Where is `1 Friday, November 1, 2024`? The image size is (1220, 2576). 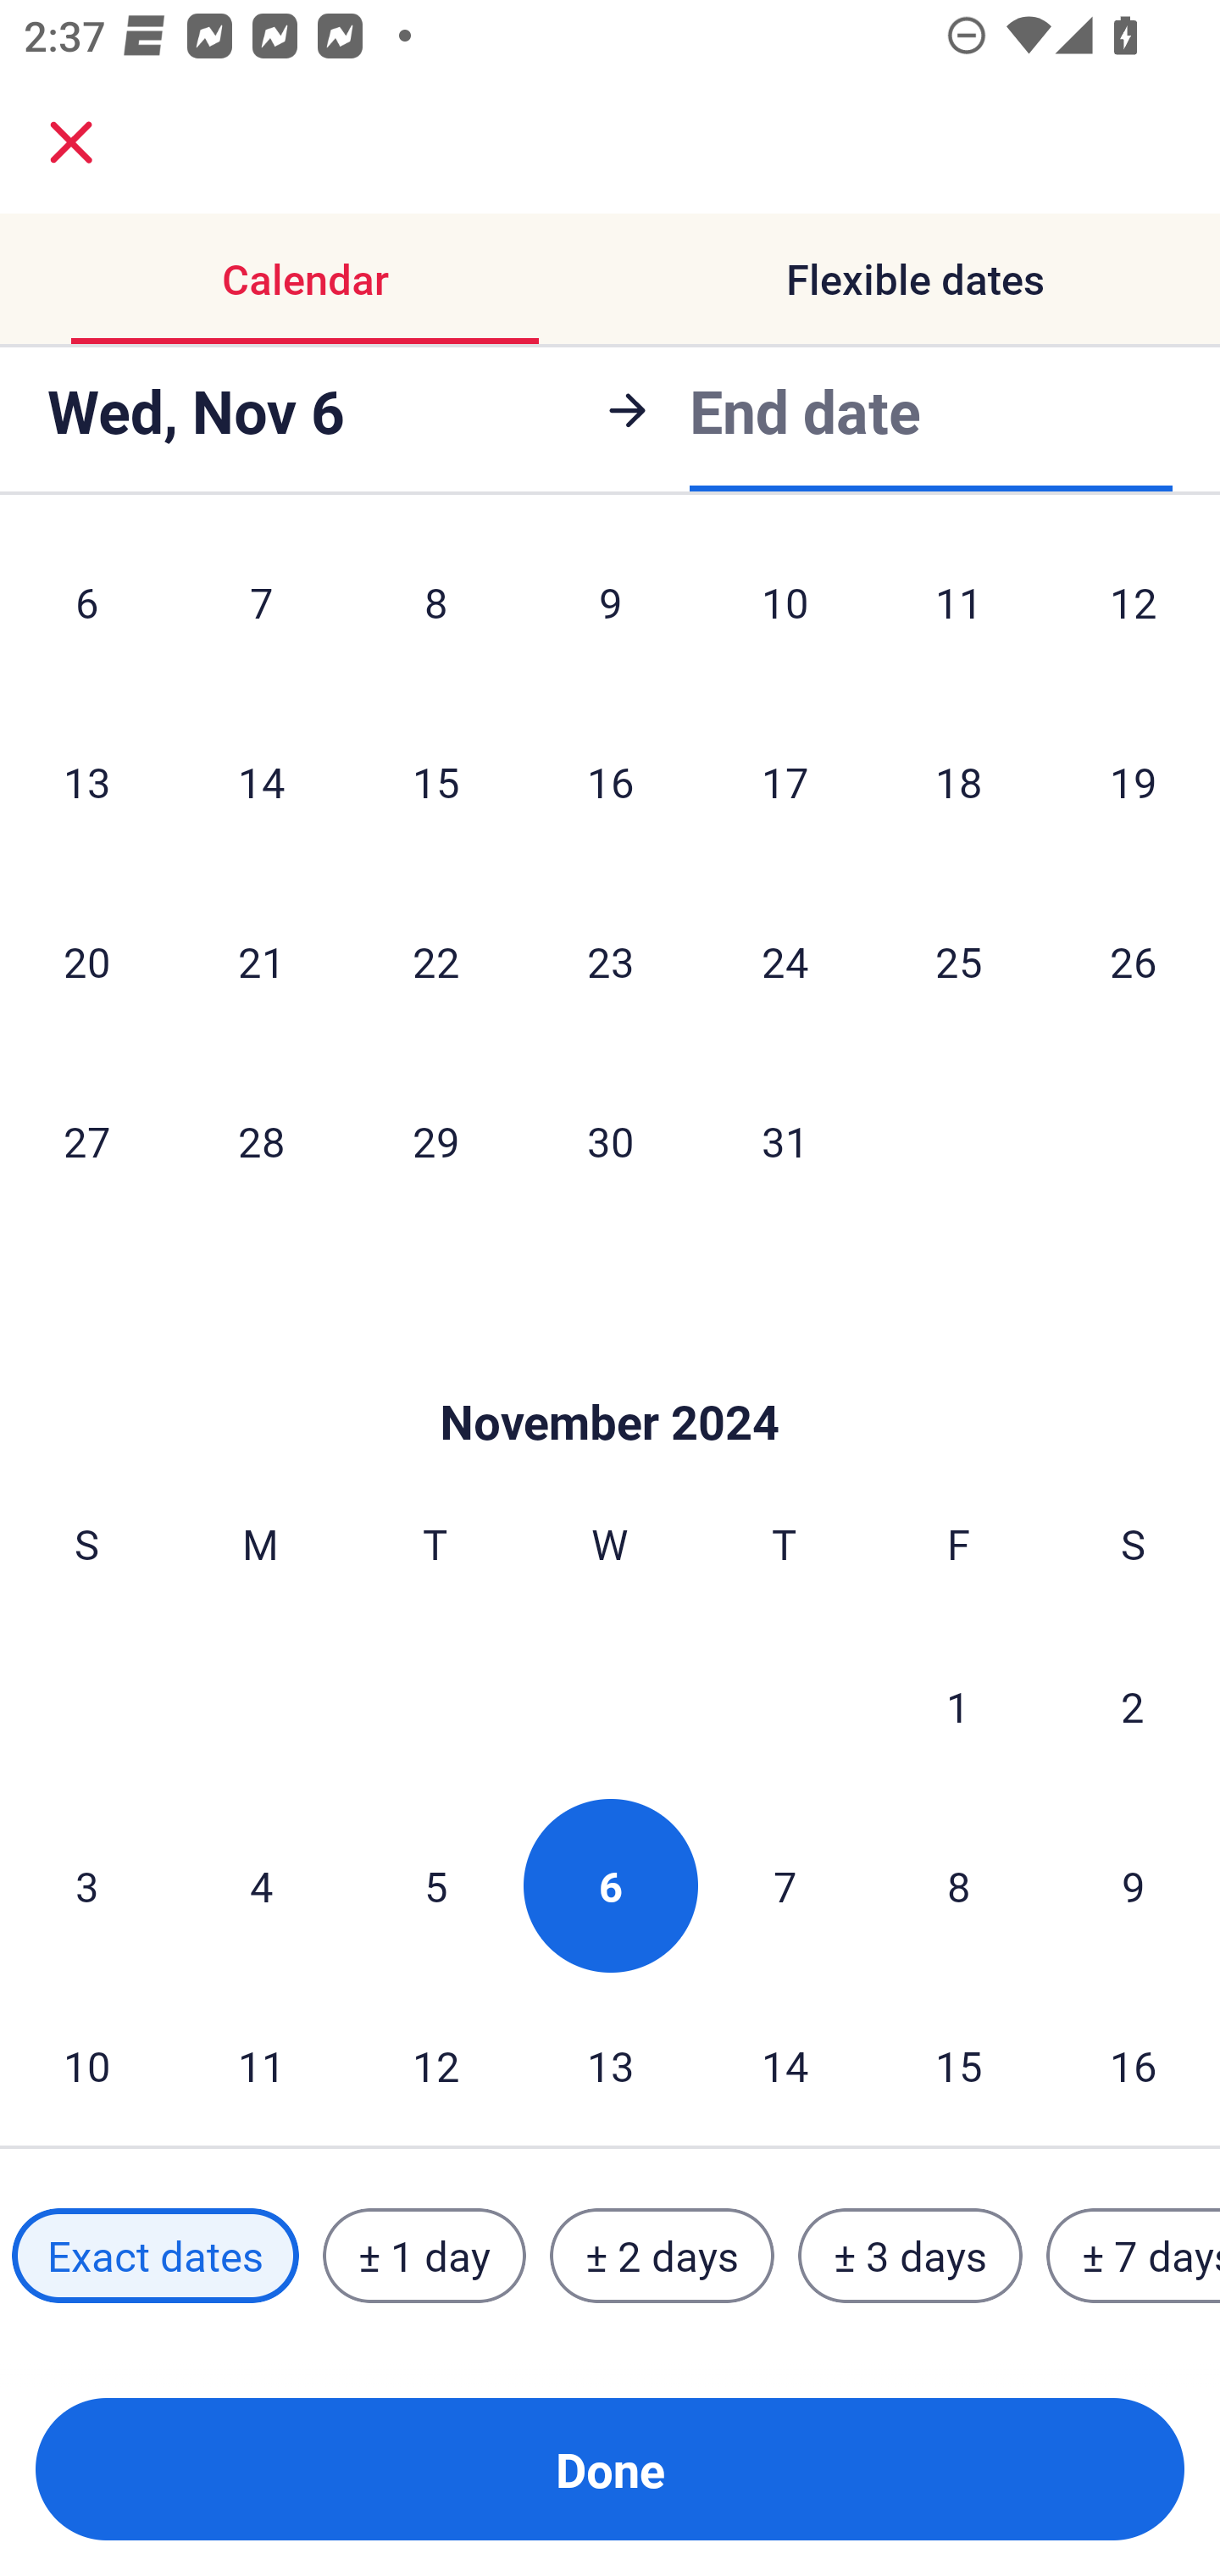 1 Friday, November 1, 2024 is located at coordinates (958, 1707).